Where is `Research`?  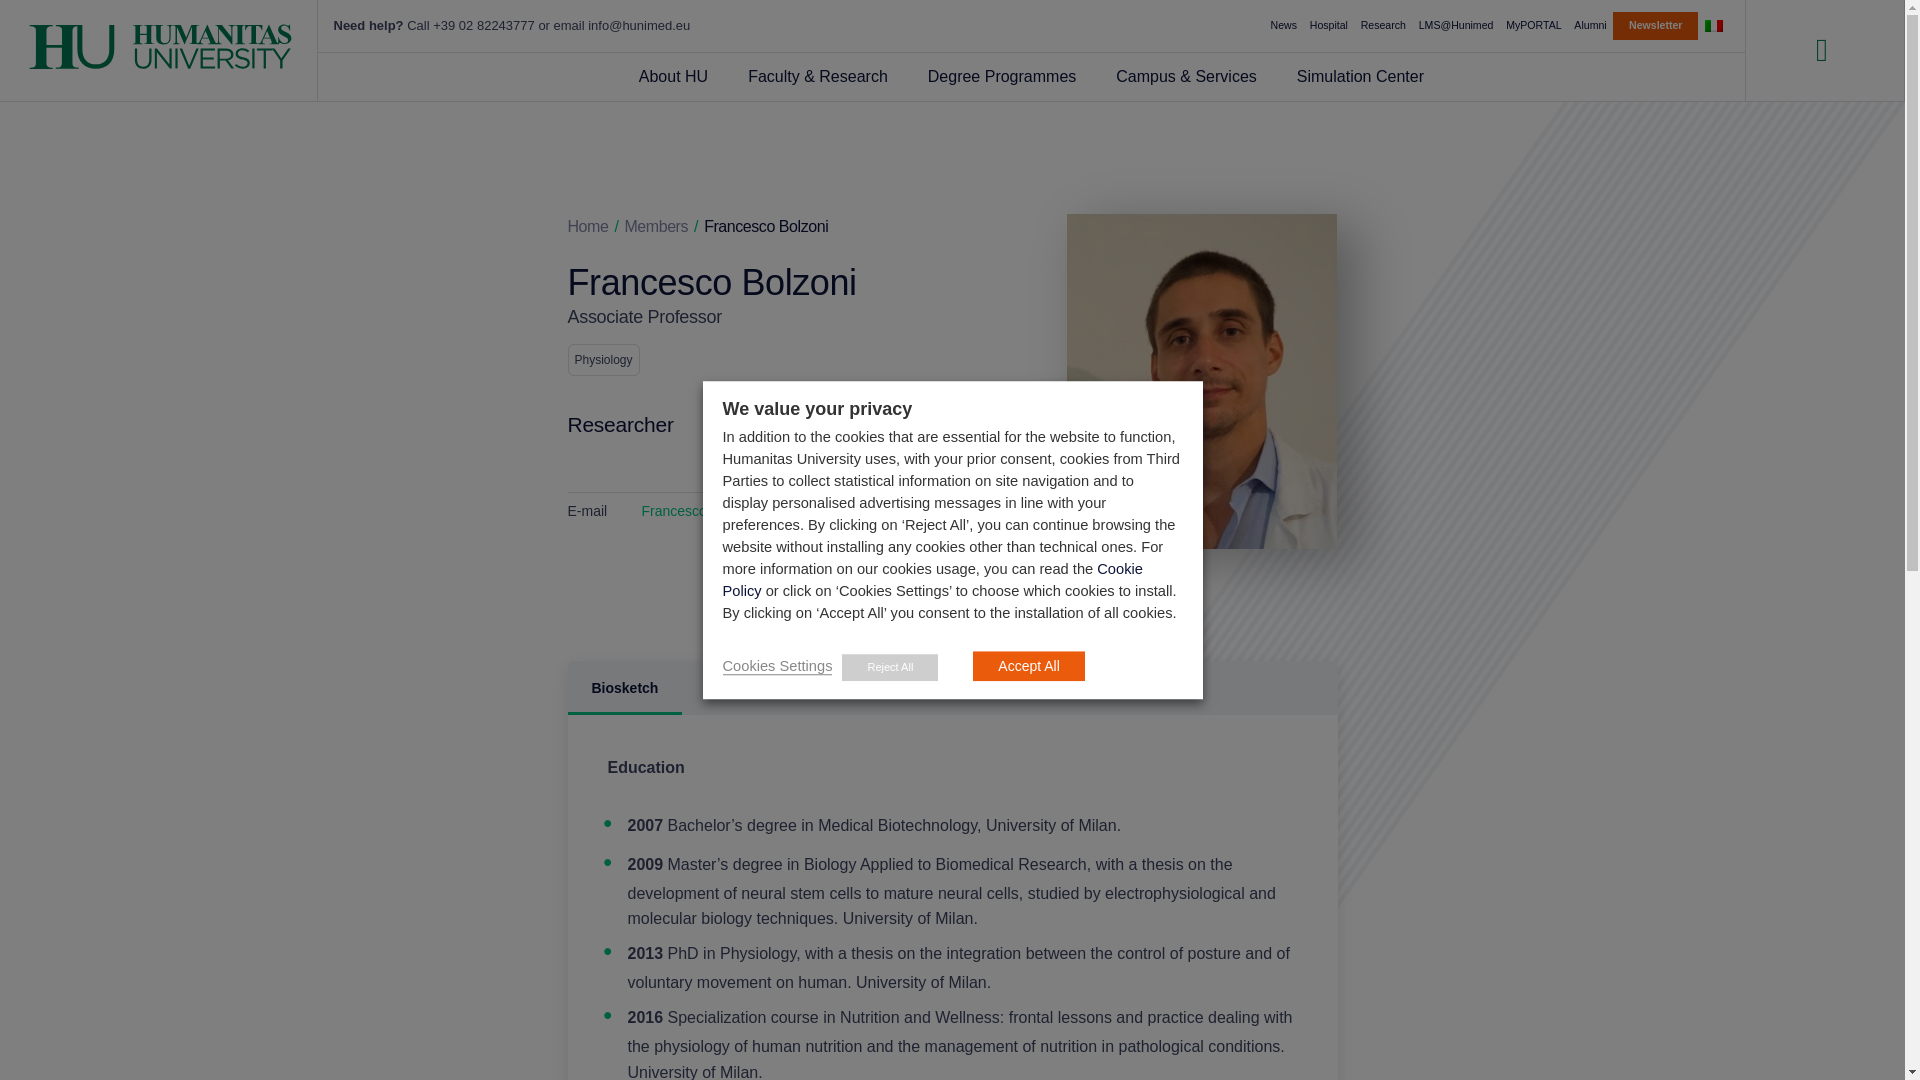
Research is located at coordinates (1382, 26).